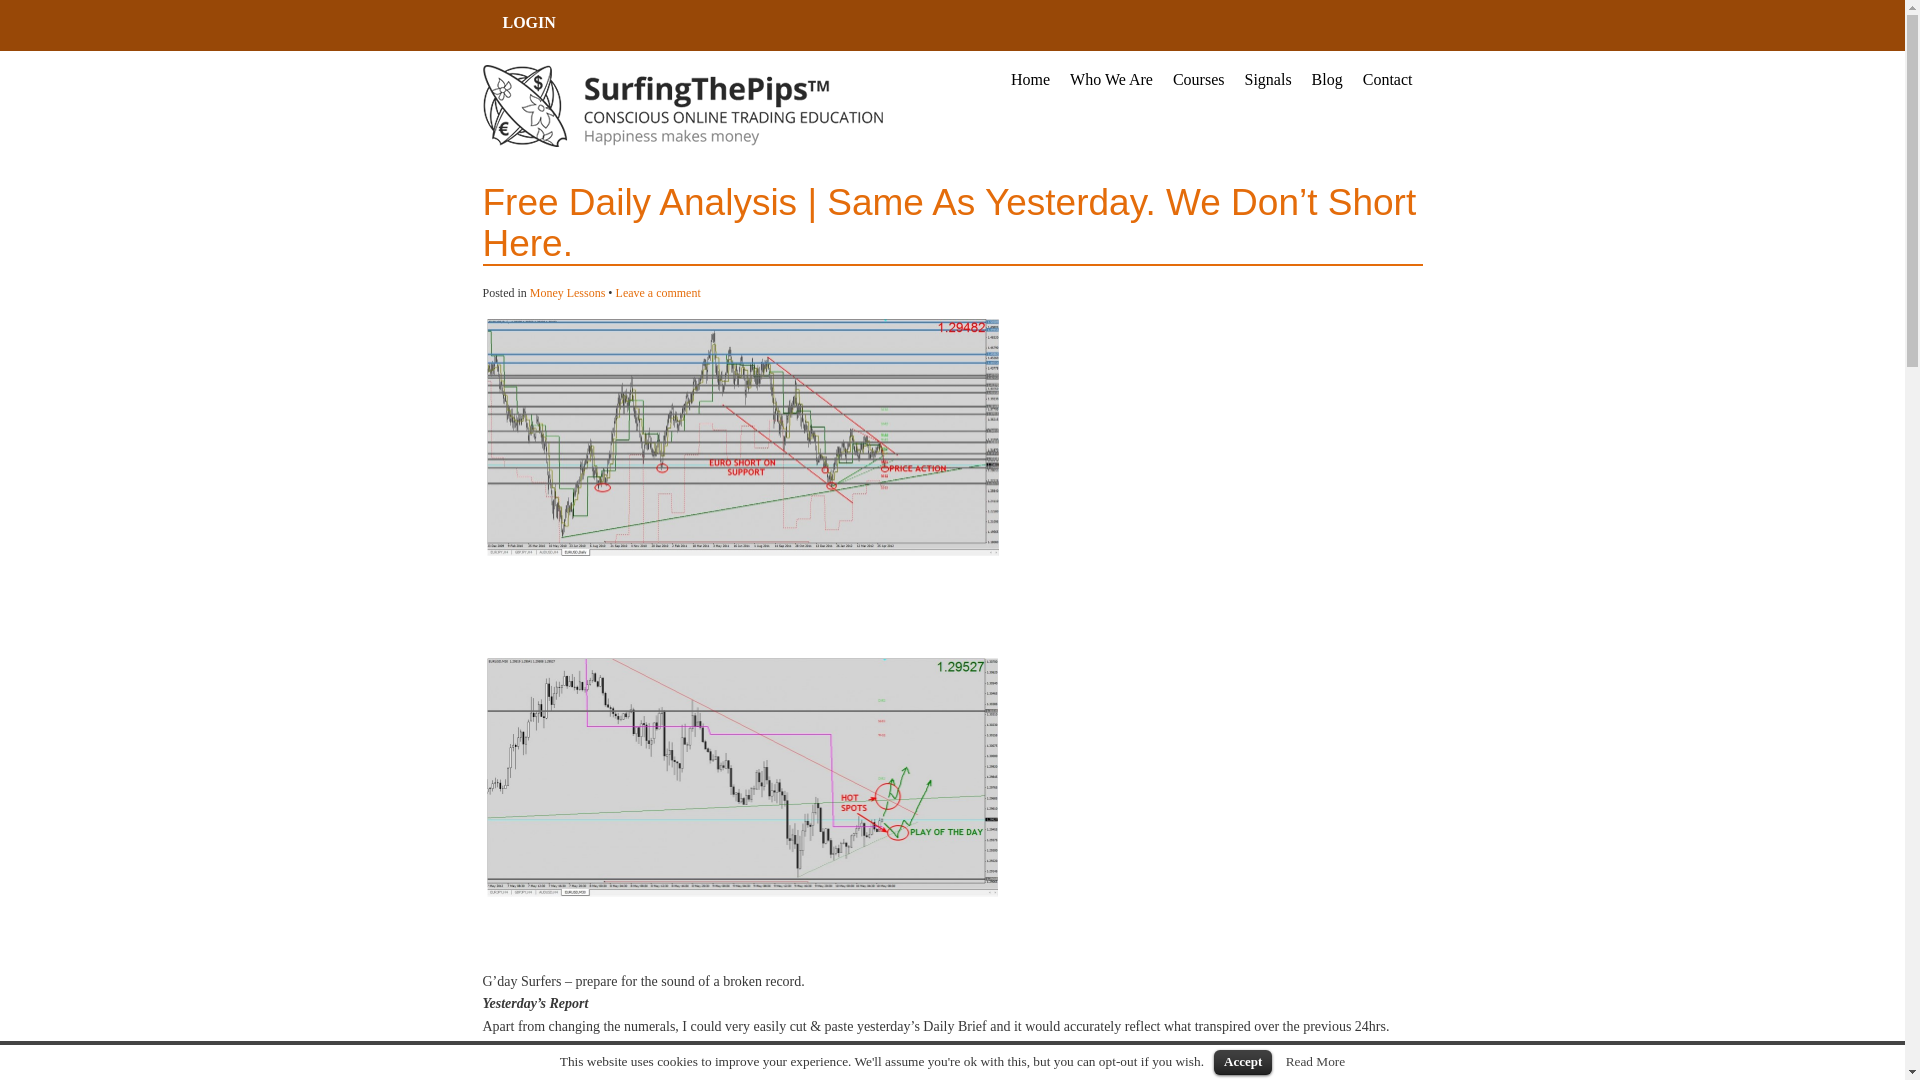 The image size is (1920, 1080). What do you see at coordinates (1111, 80) in the screenshot?
I see `Who We Are` at bounding box center [1111, 80].